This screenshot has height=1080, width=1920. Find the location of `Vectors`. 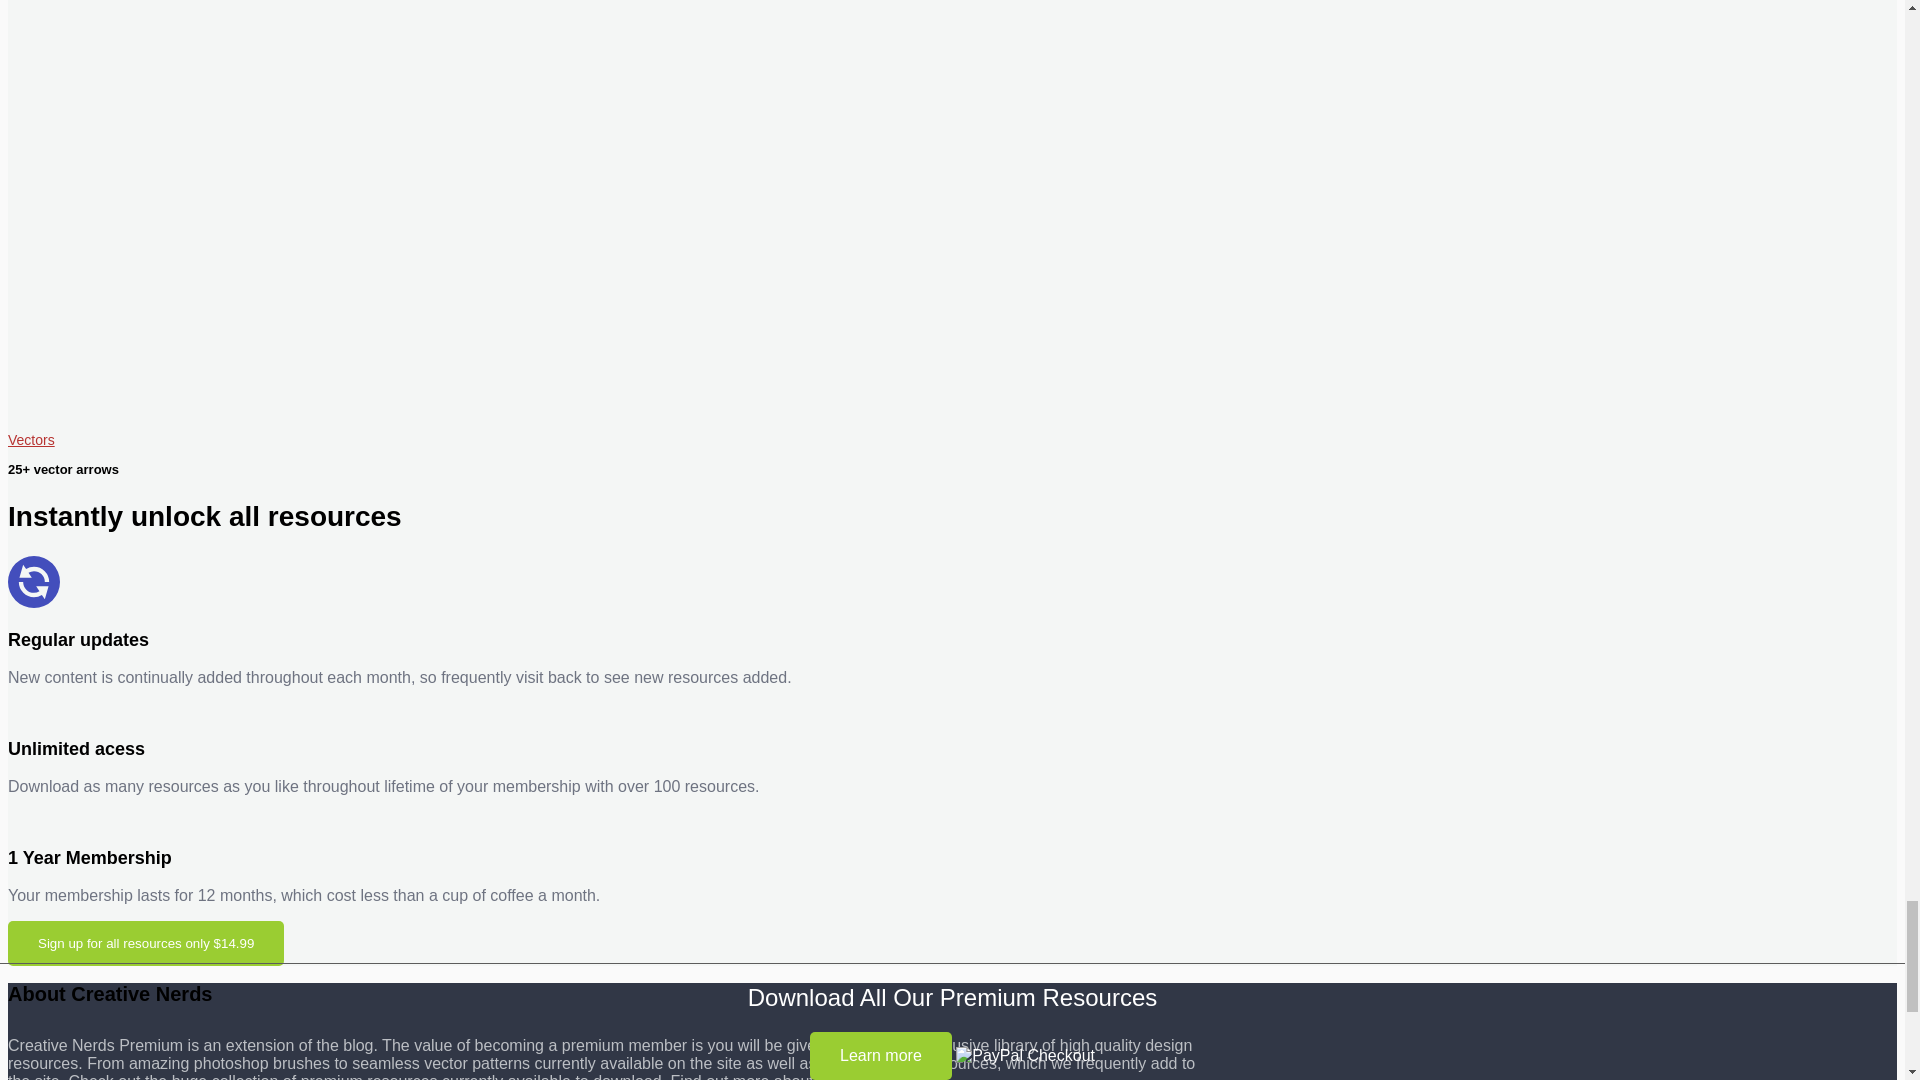

Vectors is located at coordinates (31, 437).